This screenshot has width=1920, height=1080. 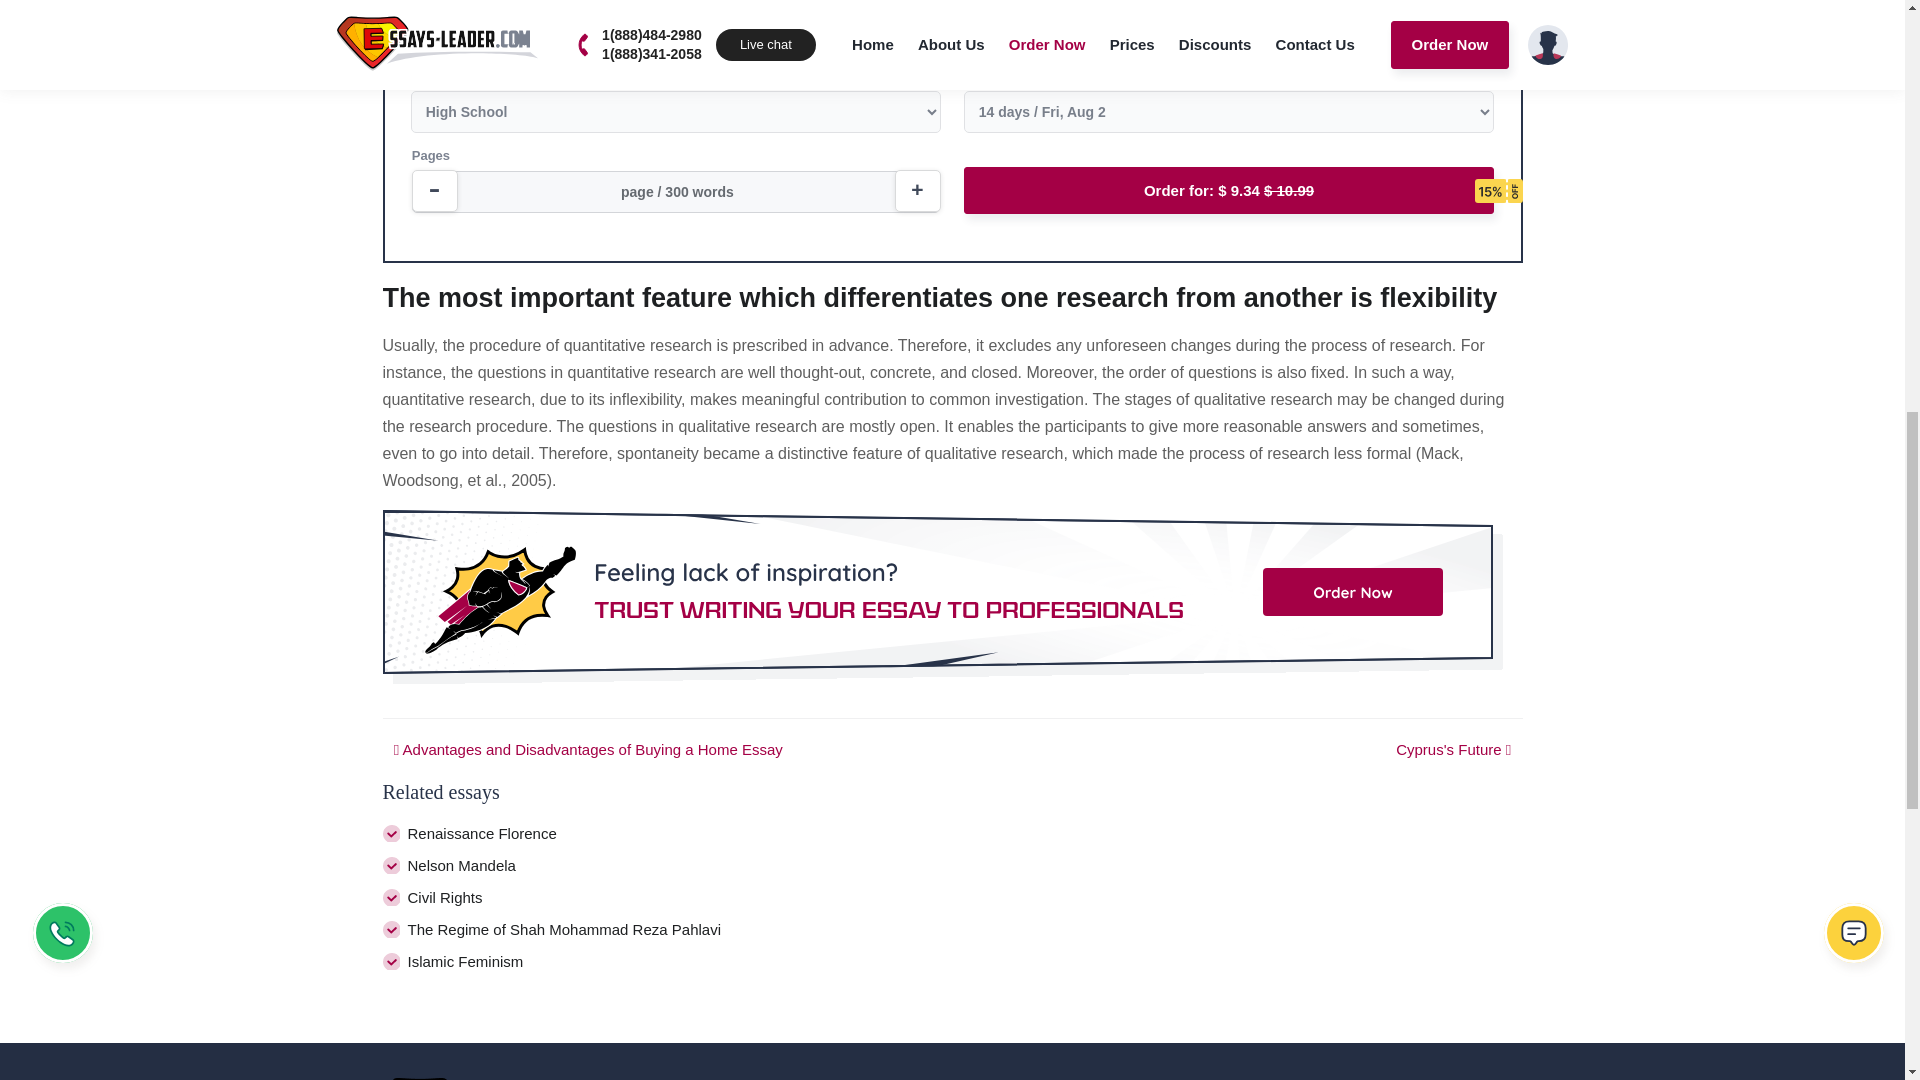 I want to click on Minus, so click(x=435, y=190).